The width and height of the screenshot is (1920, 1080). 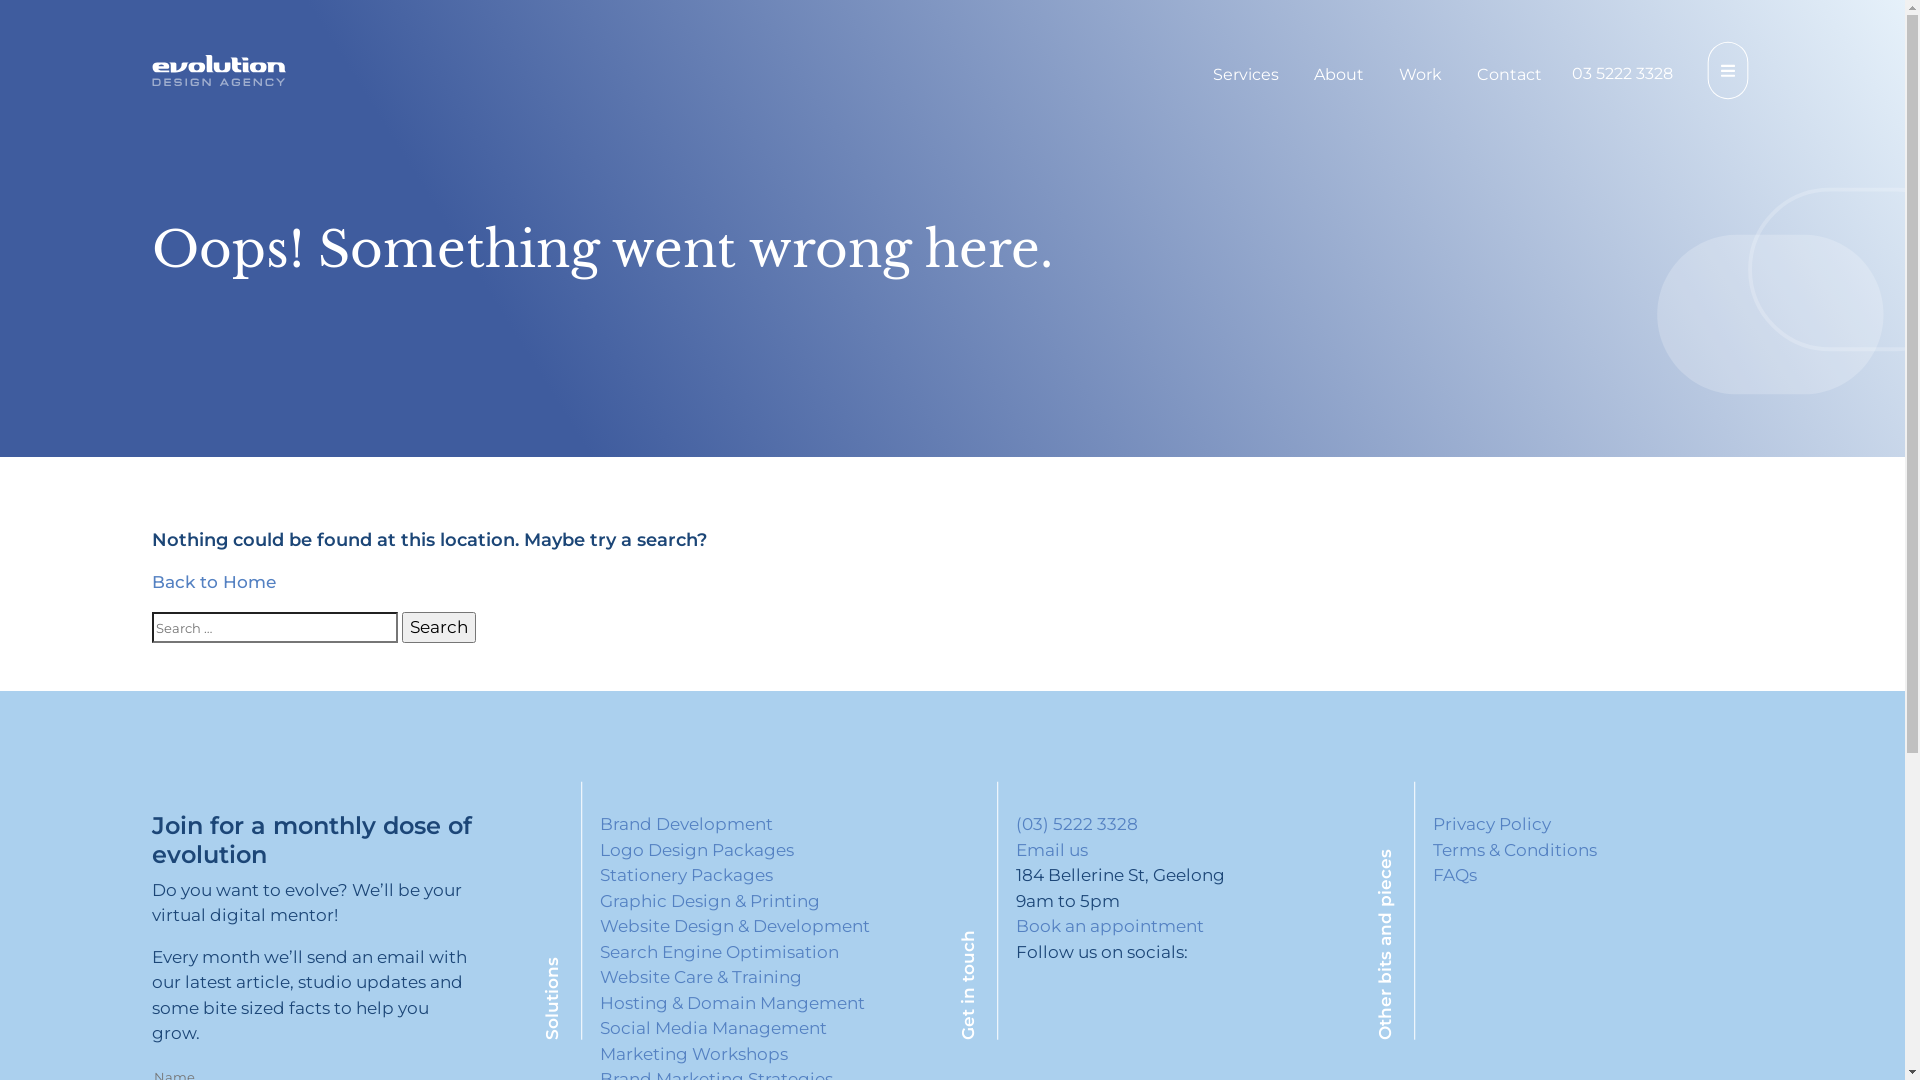 I want to click on About, so click(x=1339, y=74).